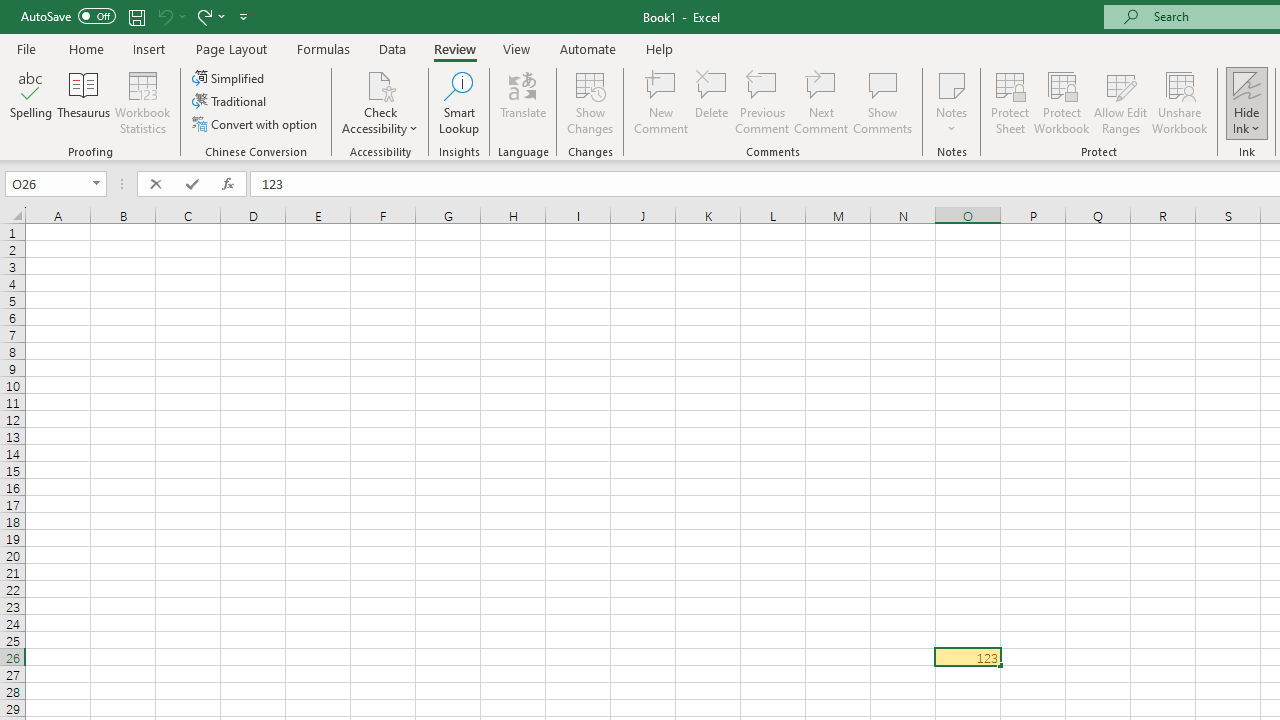 This screenshot has height=720, width=1280. What do you see at coordinates (142, 102) in the screenshot?
I see `Workbook Statistics` at bounding box center [142, 102].